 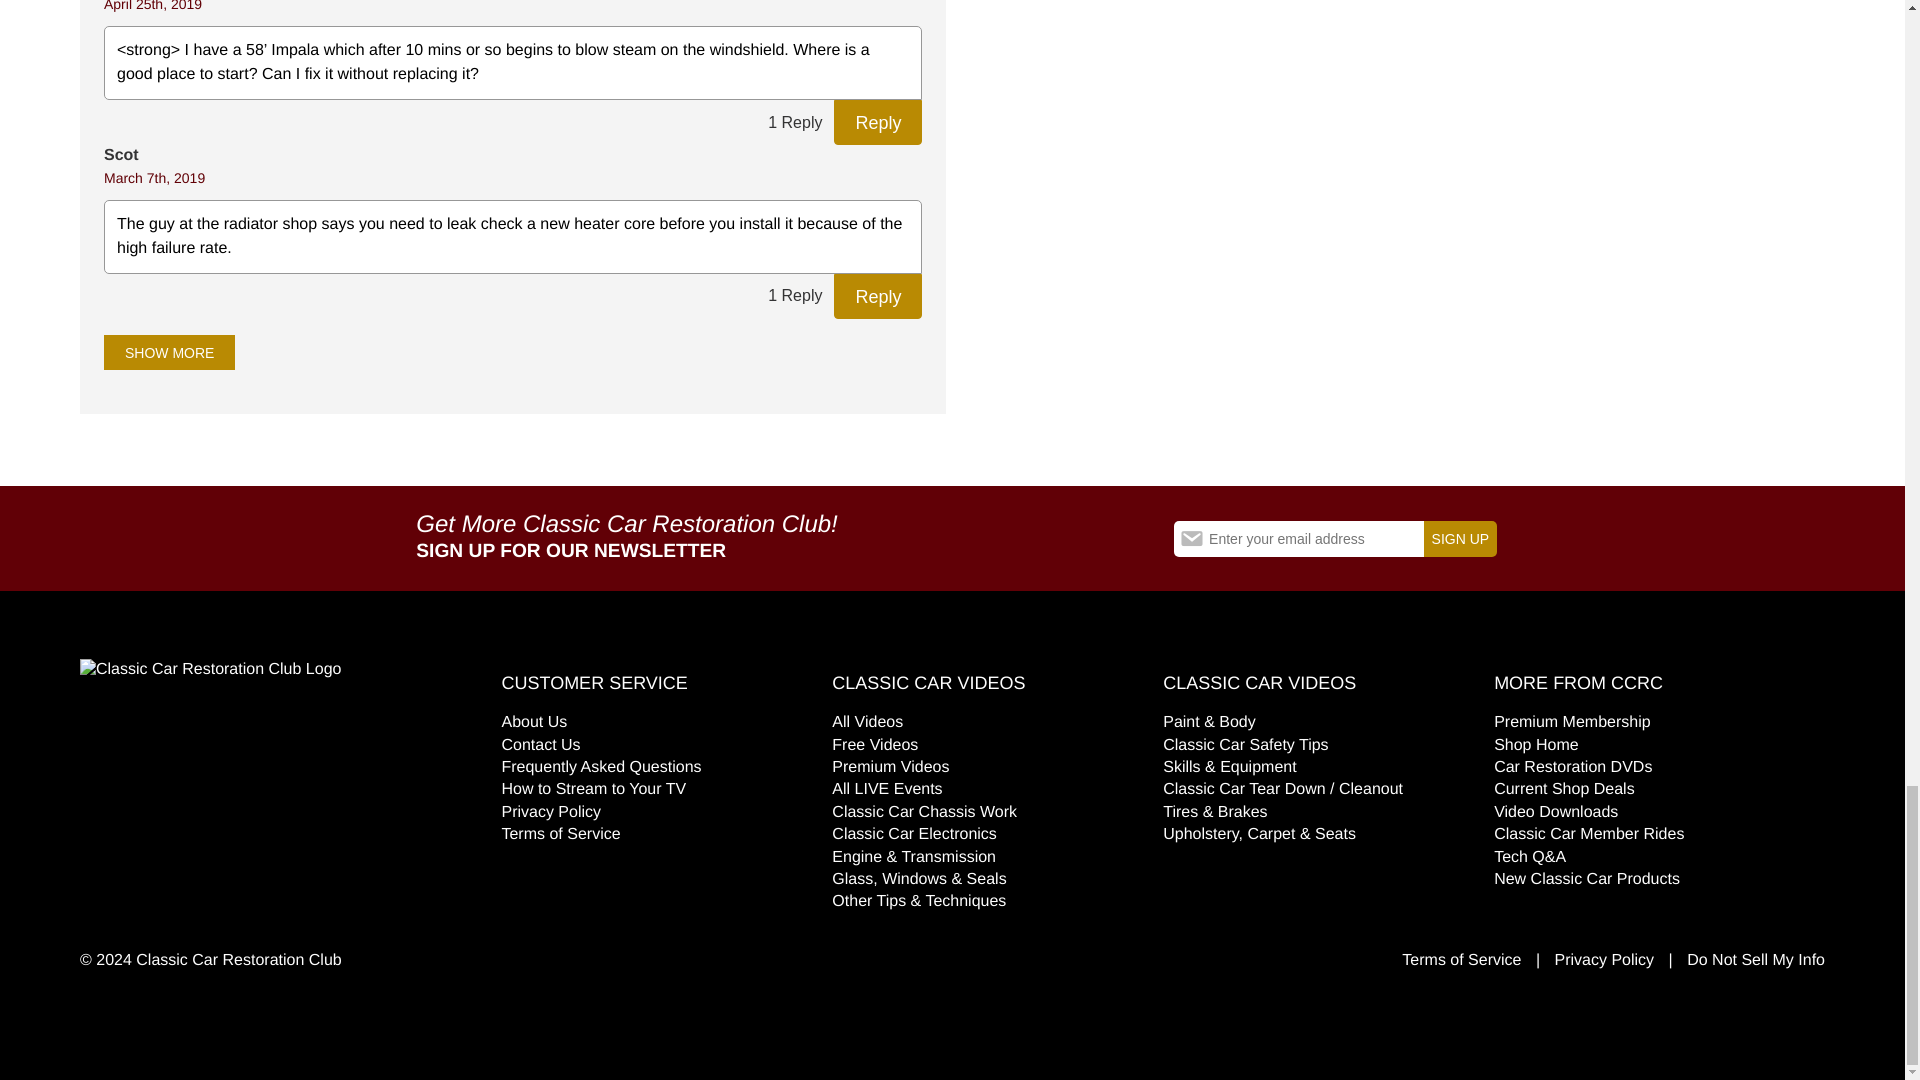 I want to click on 1 Reply, so click(x=794, y=122).